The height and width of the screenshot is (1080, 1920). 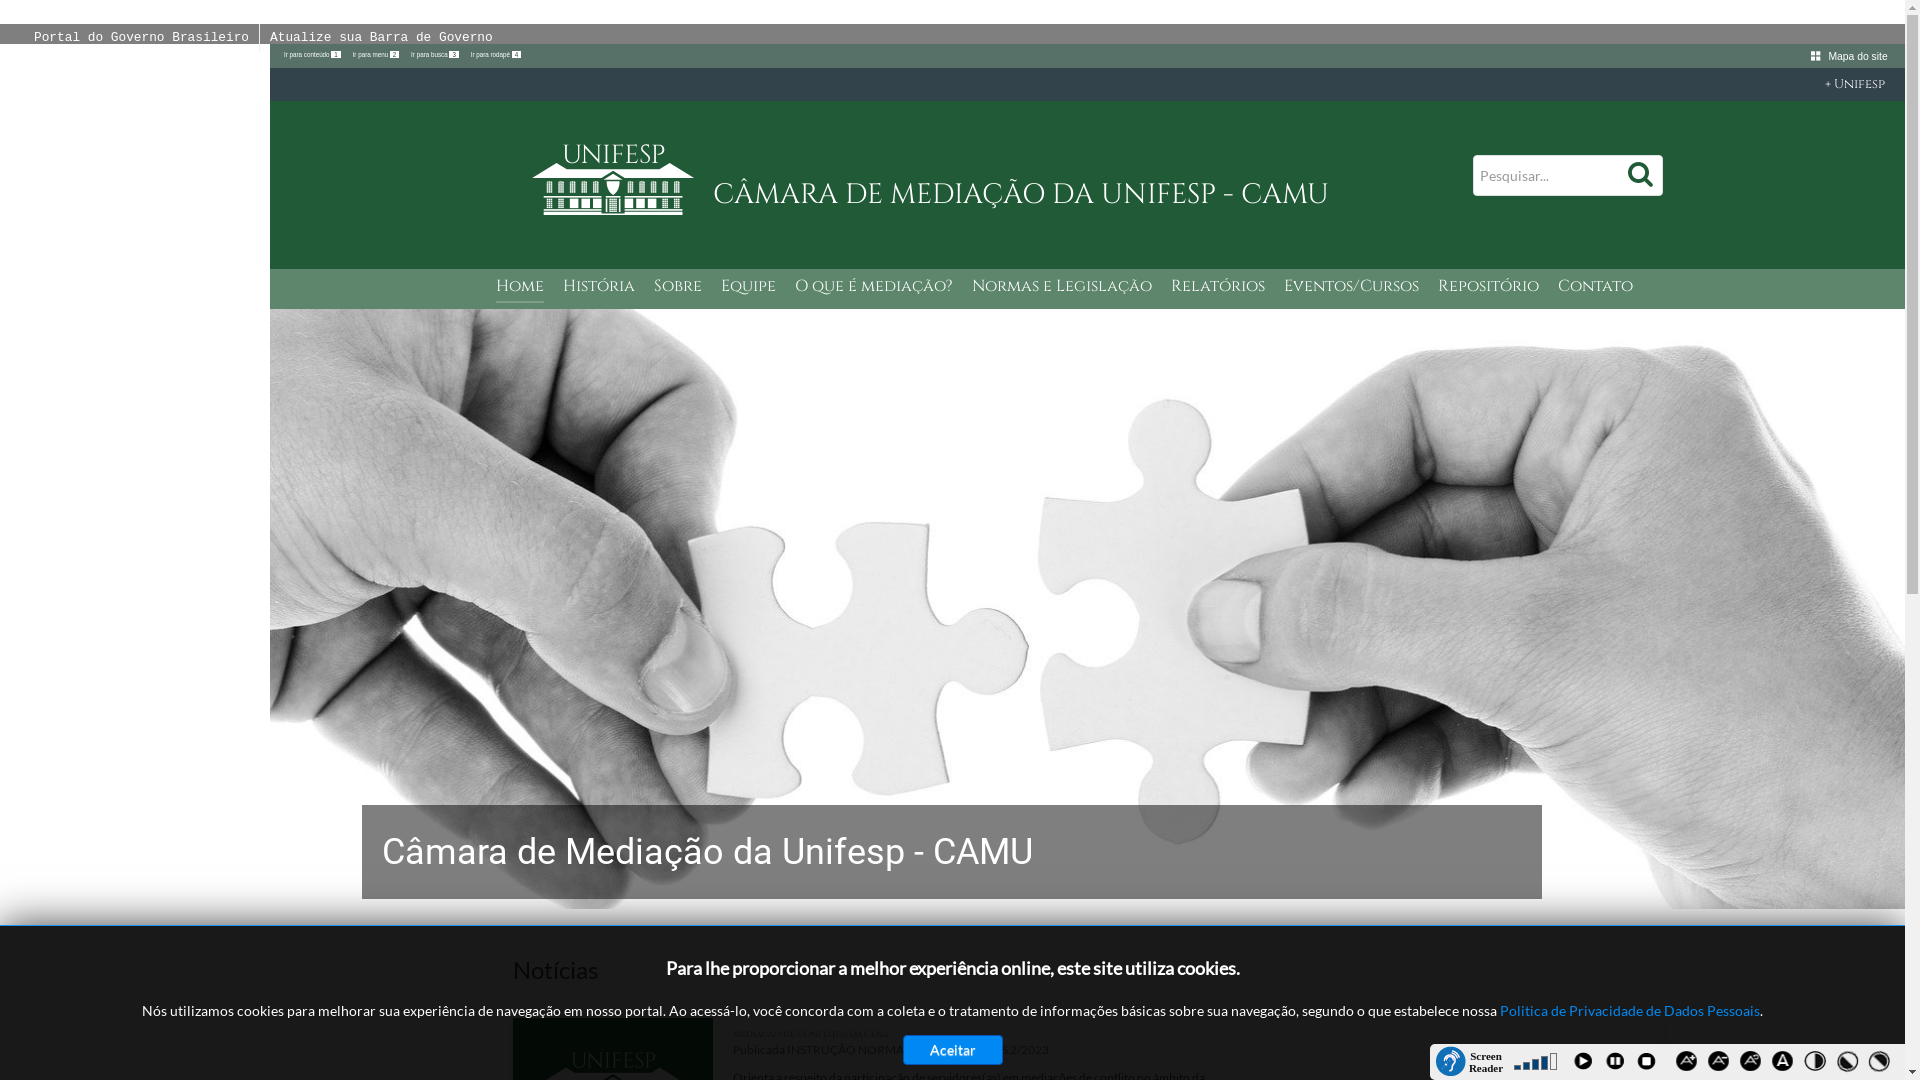 I want to click on Ir para busca 3, so click(x=436, y=54).